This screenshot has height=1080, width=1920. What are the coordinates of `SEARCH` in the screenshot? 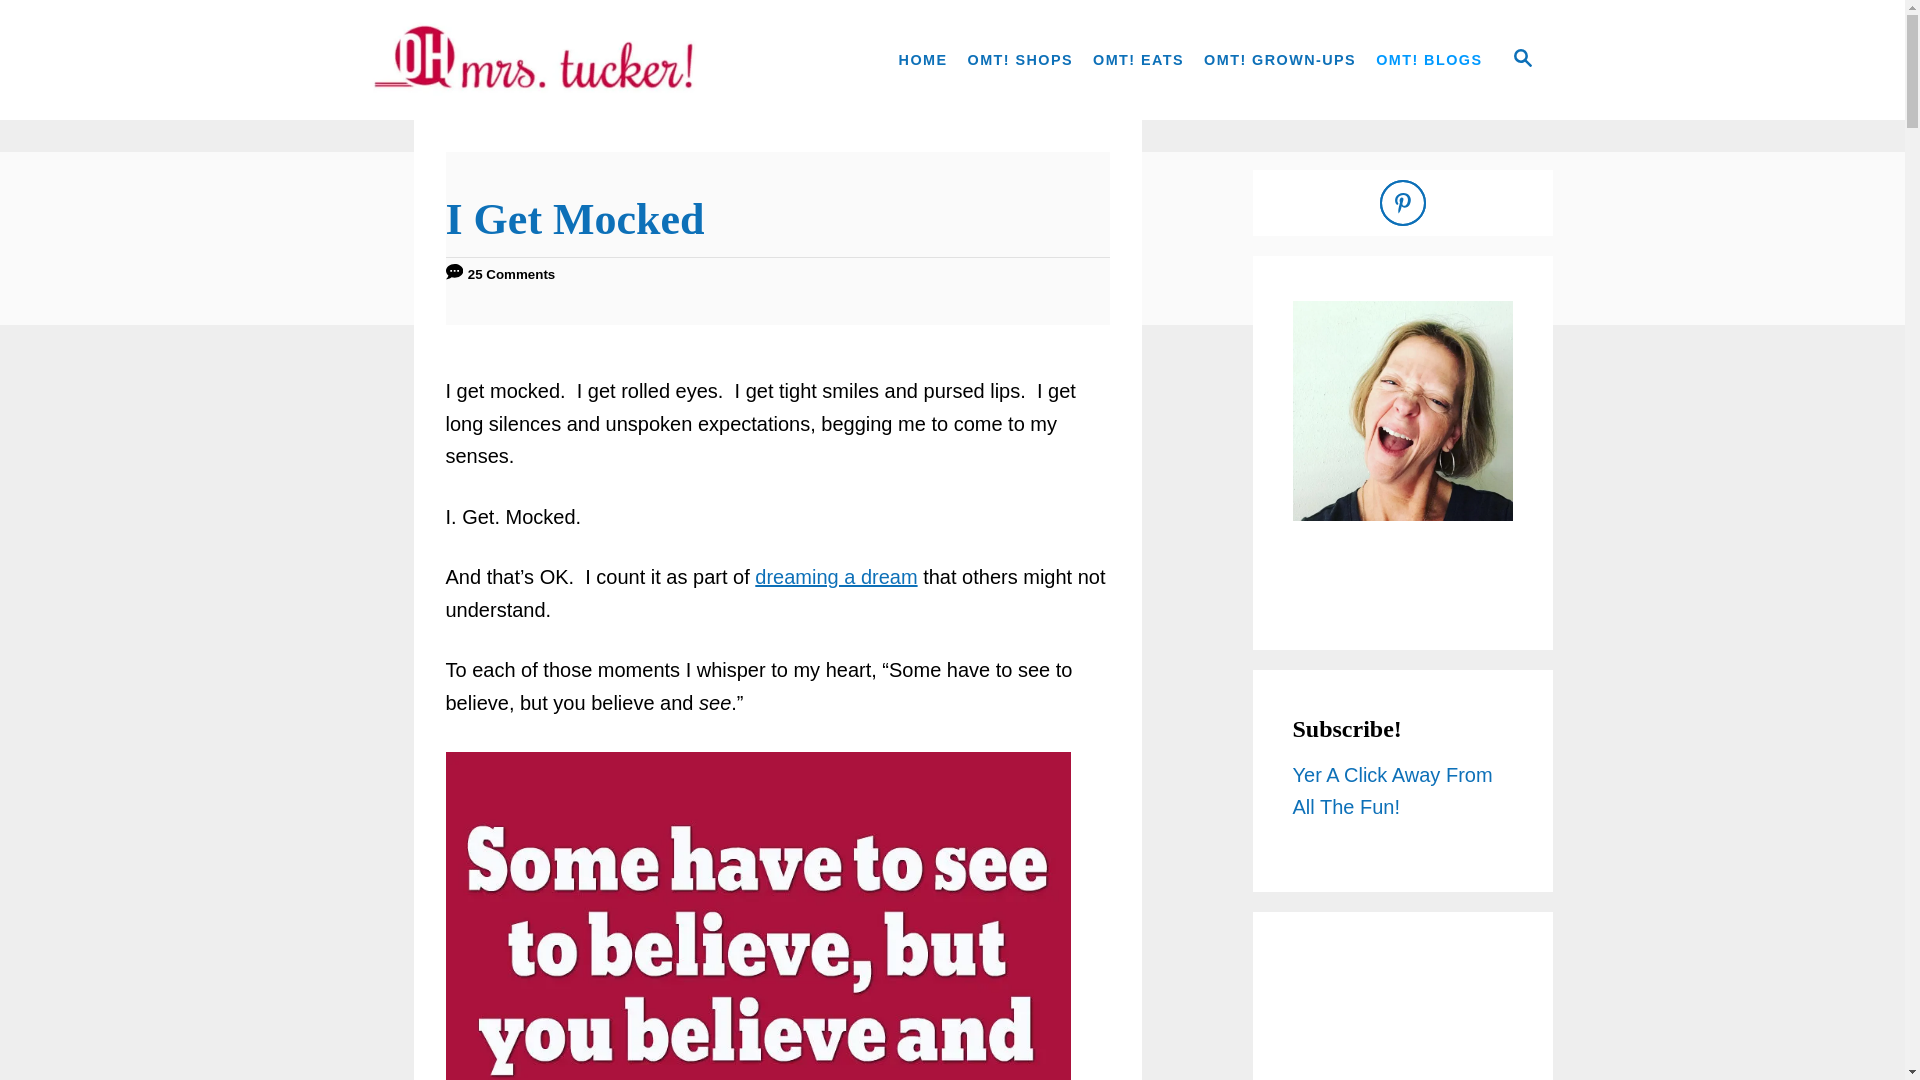 It's located at (1521, 60).